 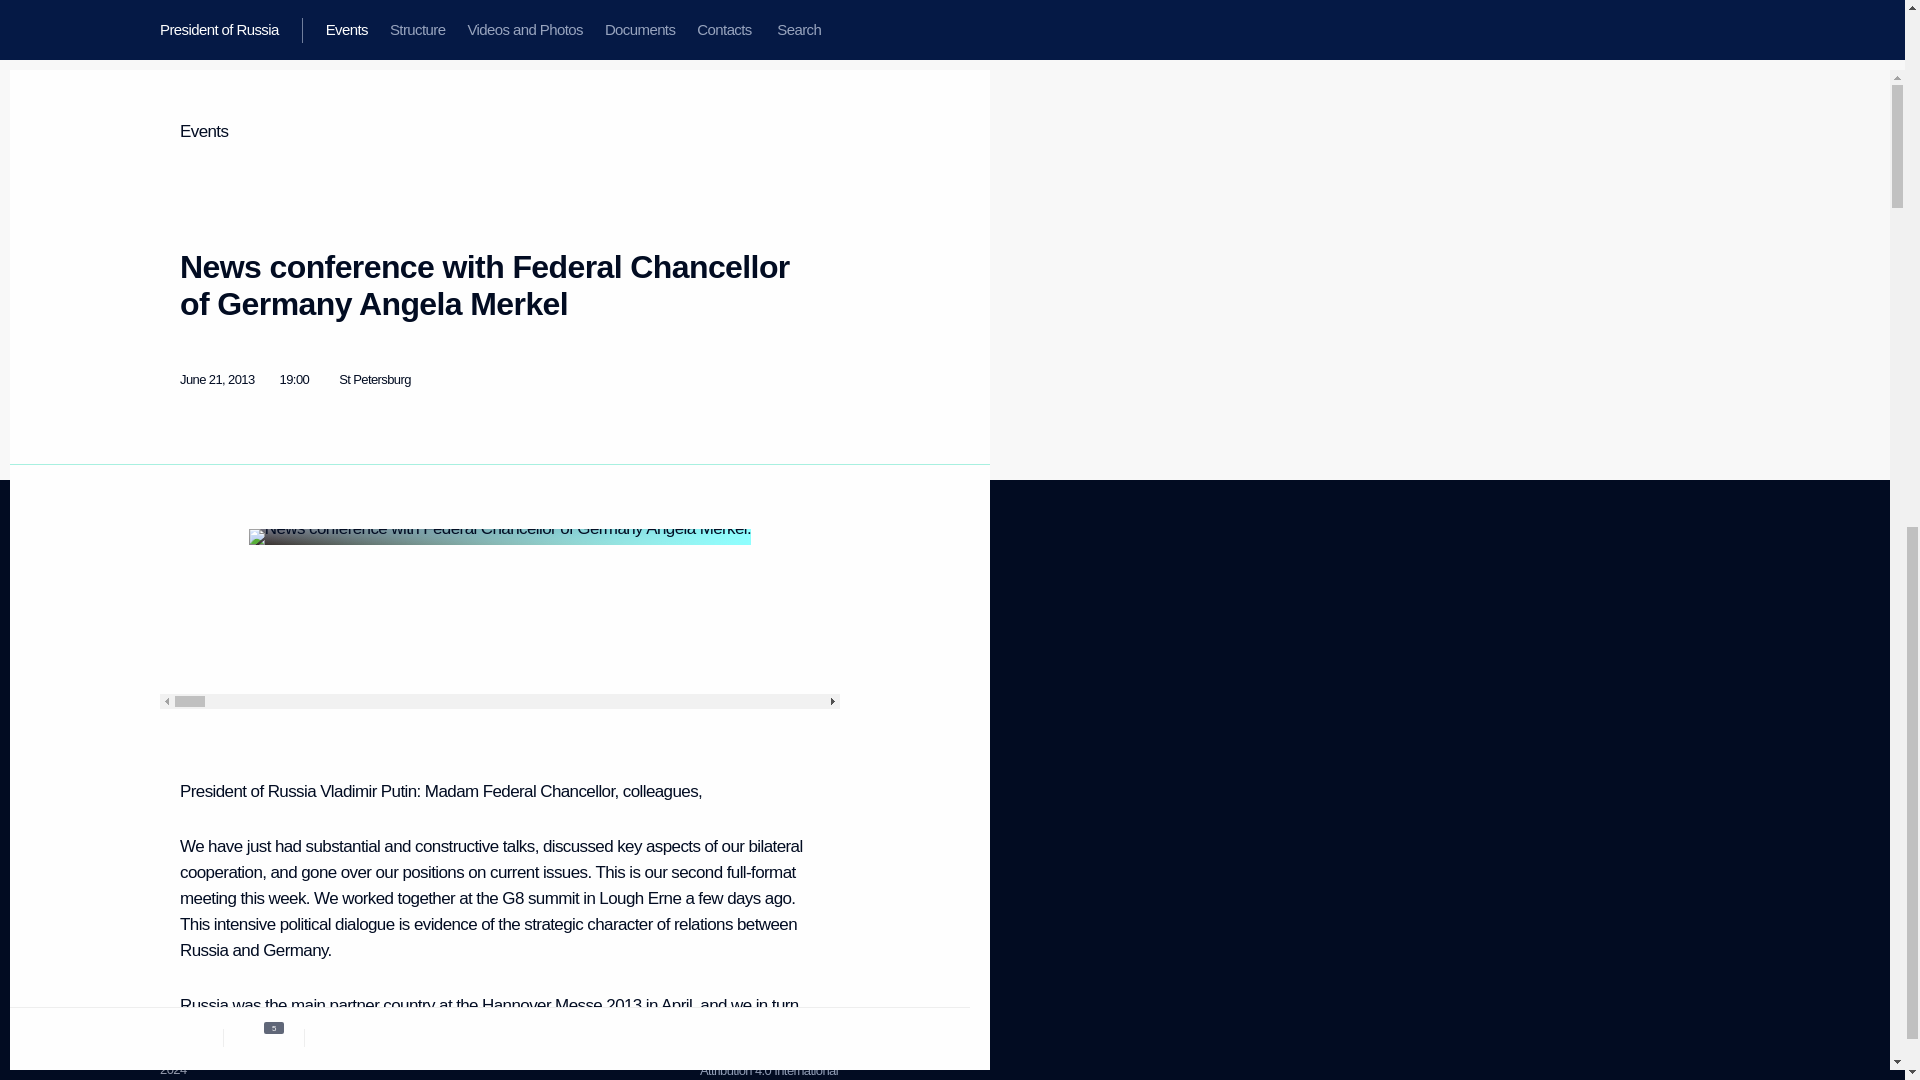 I want to click on Using website content, so click(x=757, y=660).